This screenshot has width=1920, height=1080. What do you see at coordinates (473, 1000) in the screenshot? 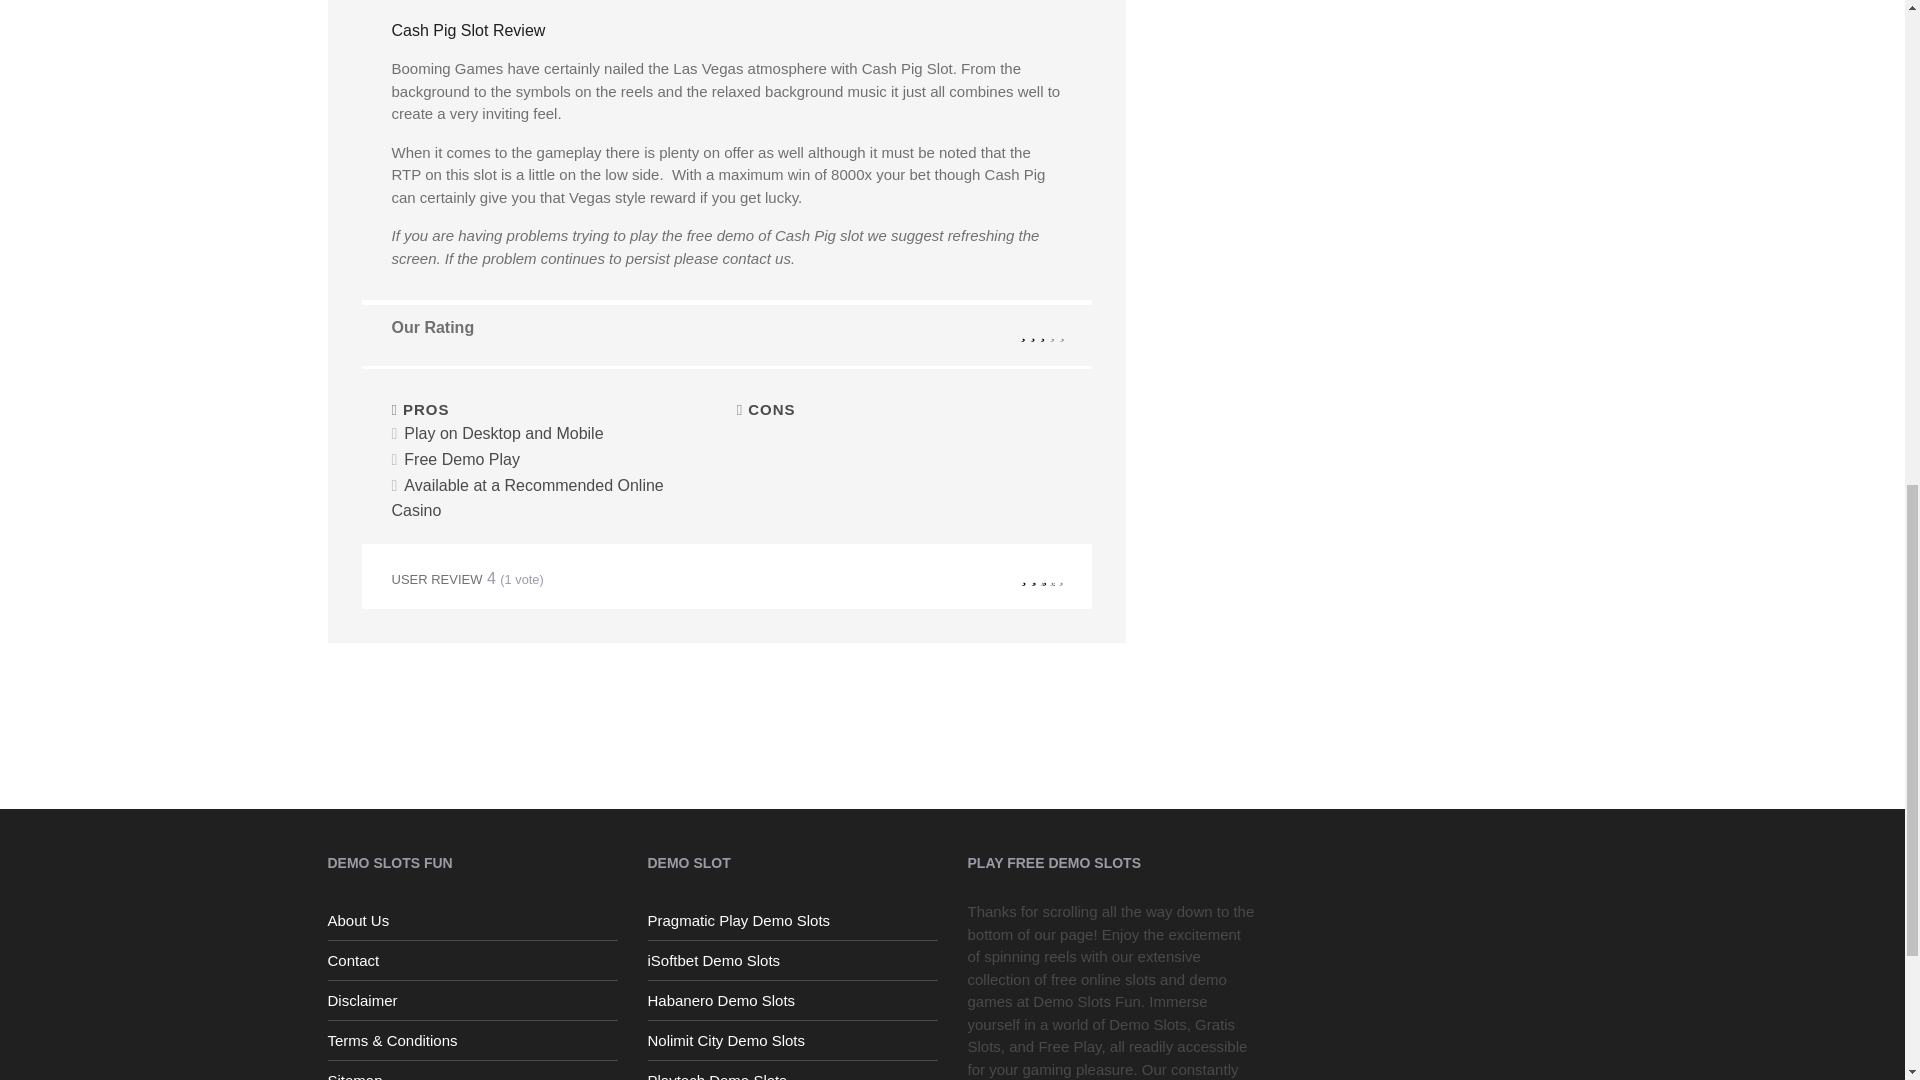
I see `Disclaimer` at bounding box center [473, 1000].